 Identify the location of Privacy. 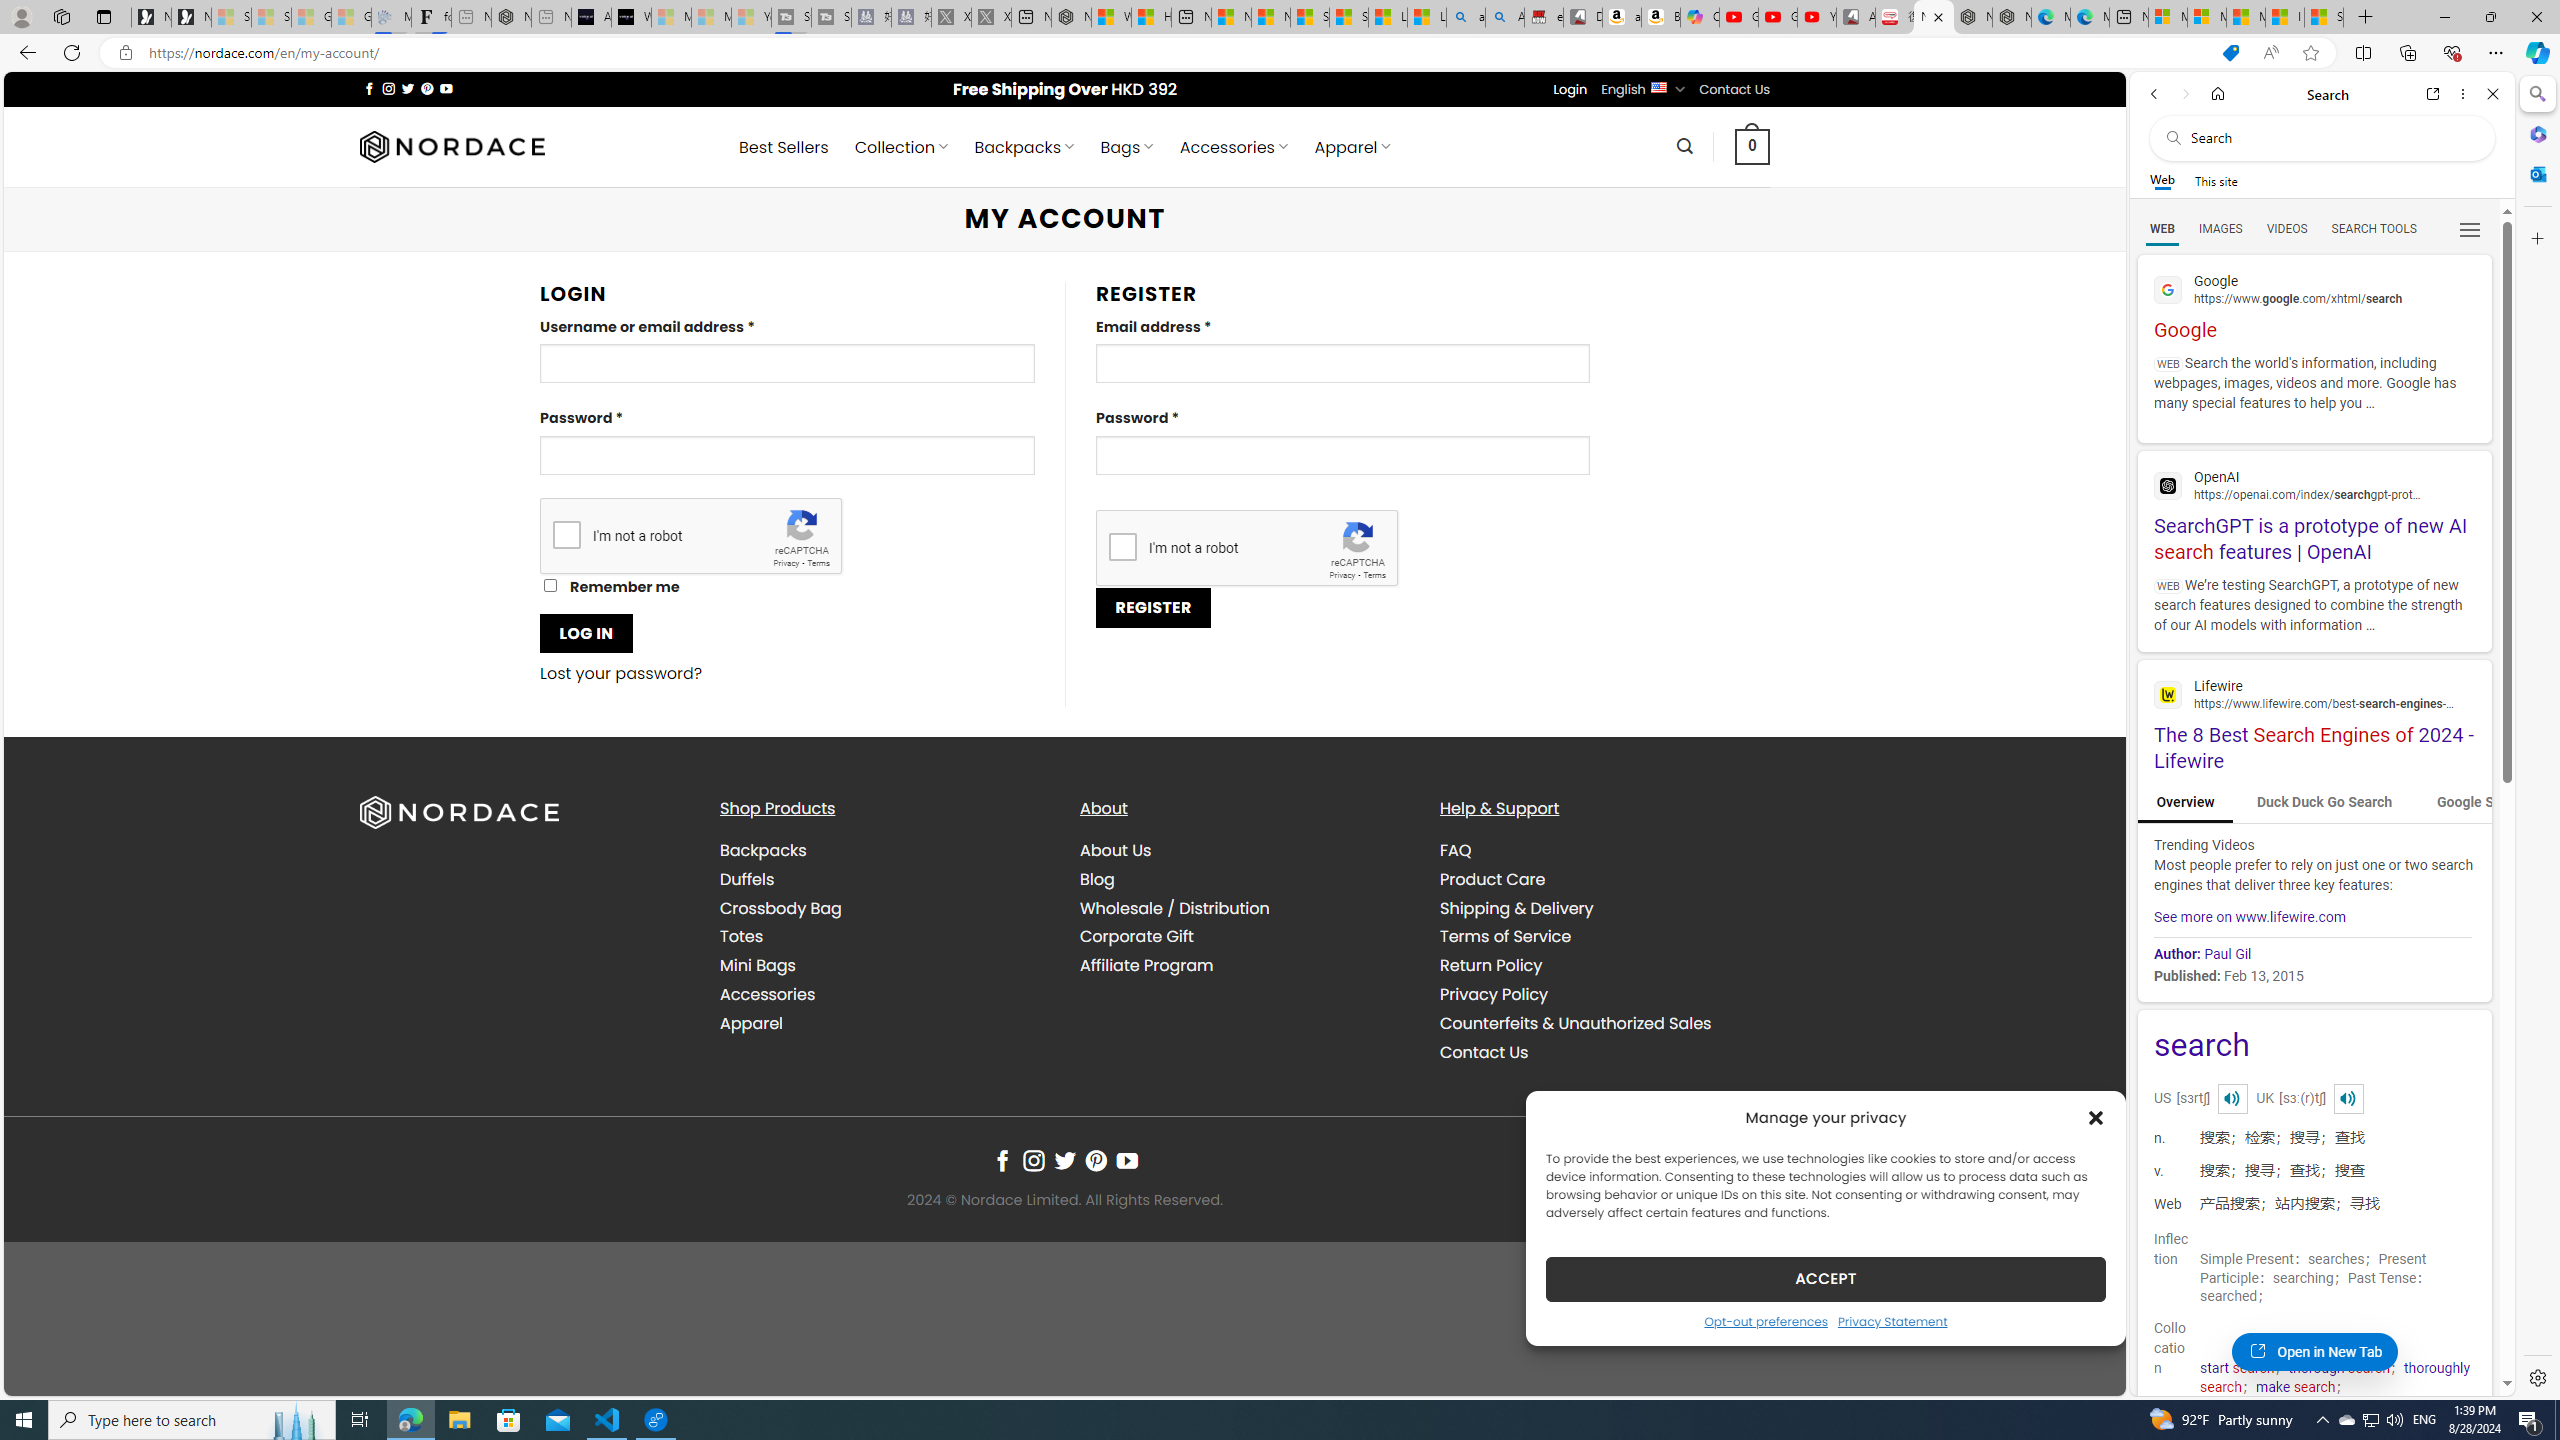
(1342, 575).